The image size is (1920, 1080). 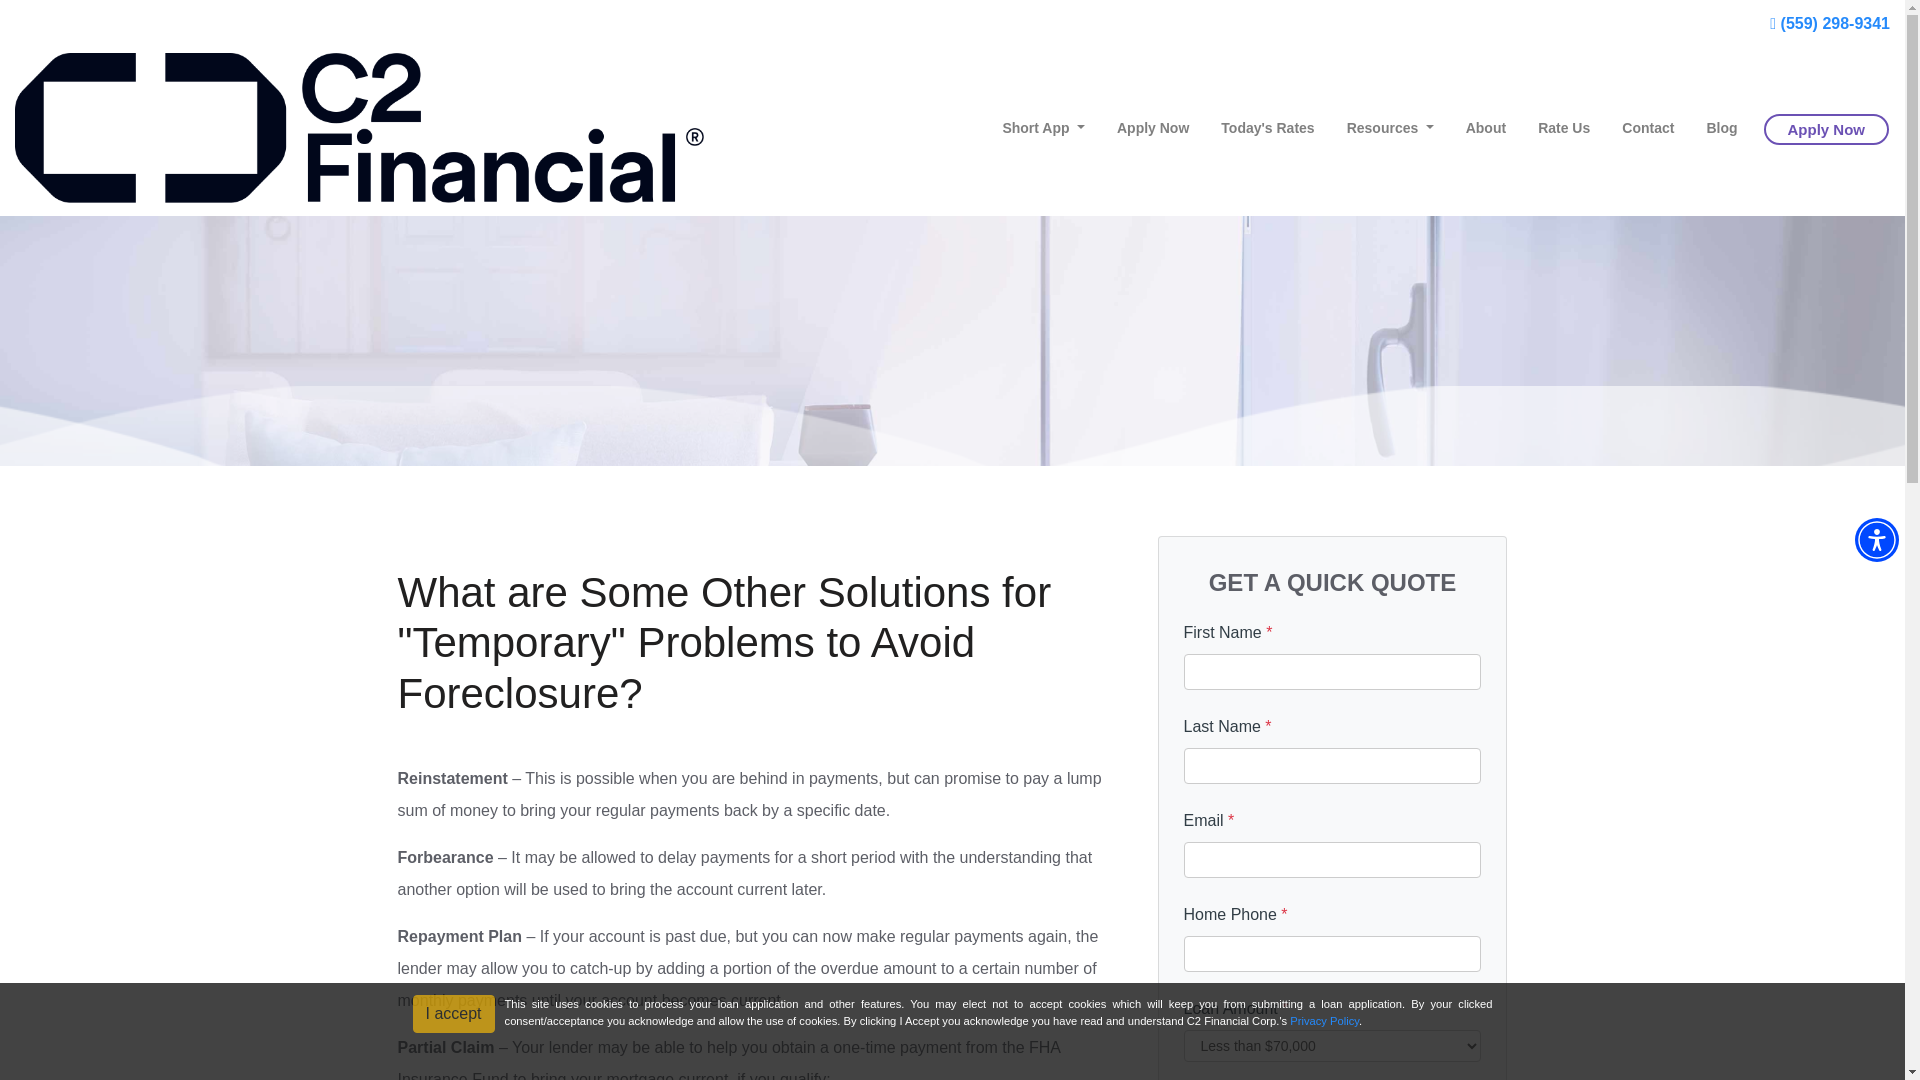 What do you see at coordinates (1486, 128) in the screenshot?
I see `About` at bounding box center [1486, 128].